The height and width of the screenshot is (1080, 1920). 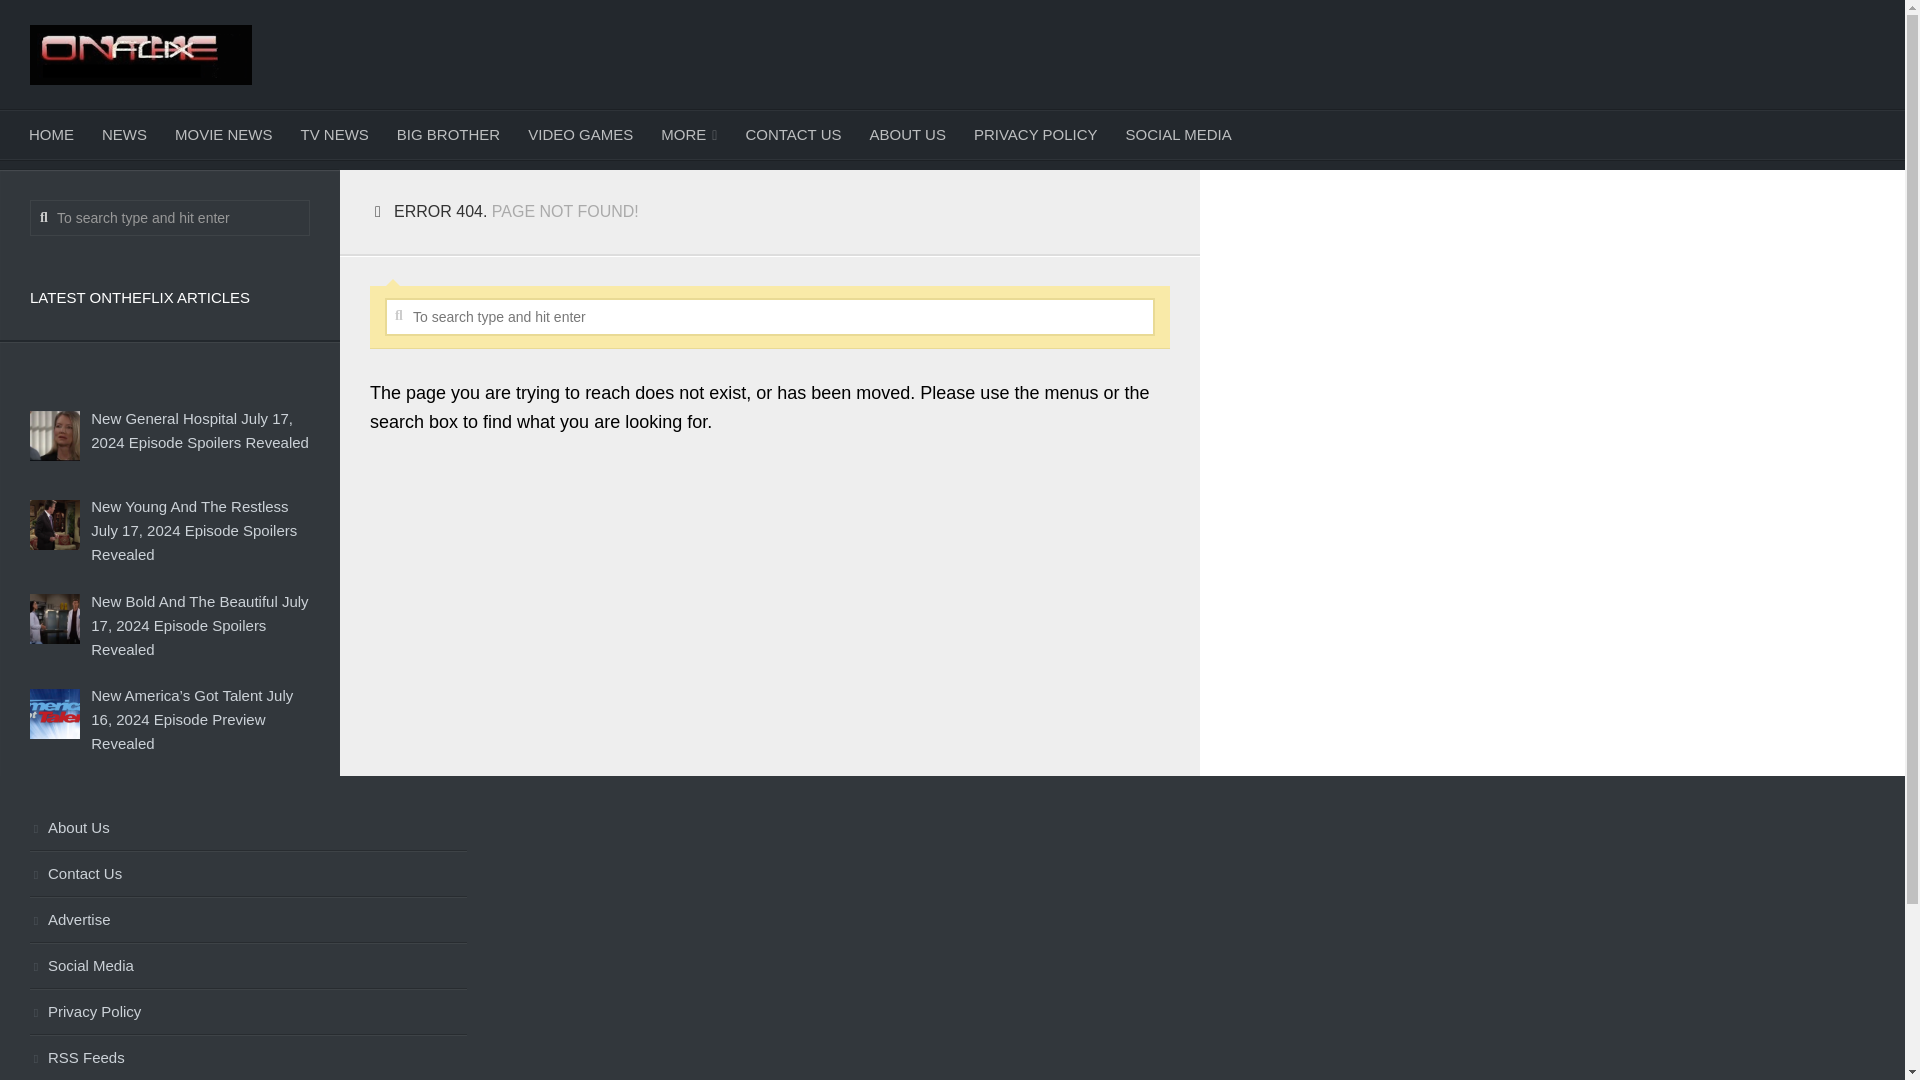 What do you see at coordinates (248, 828) in the screenshot?
I see `About Us` at bounding box center [248, 828].